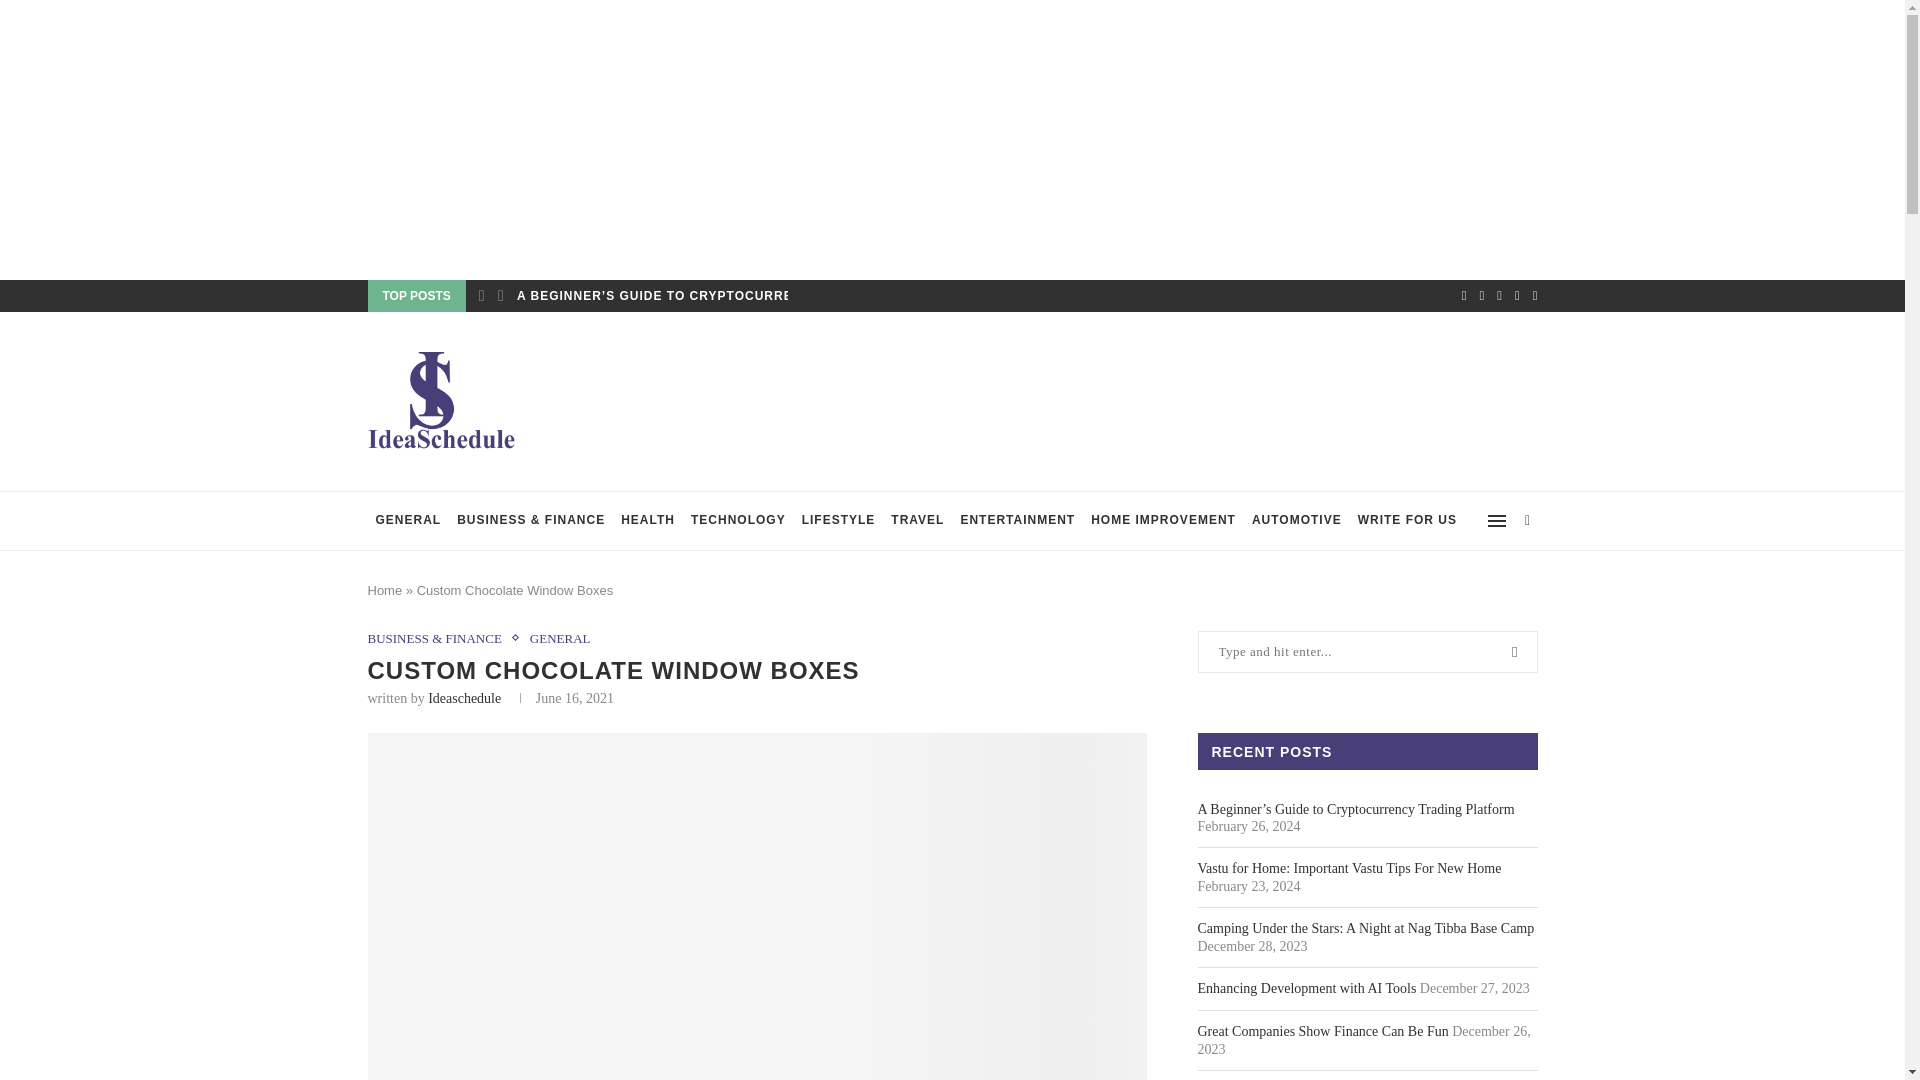 The height and width of the screenshot is (1080, 1920). Describe the element at coordinates (1163, 520) in the screenshot. I see `HOME IMPROVEMENT` at that location.